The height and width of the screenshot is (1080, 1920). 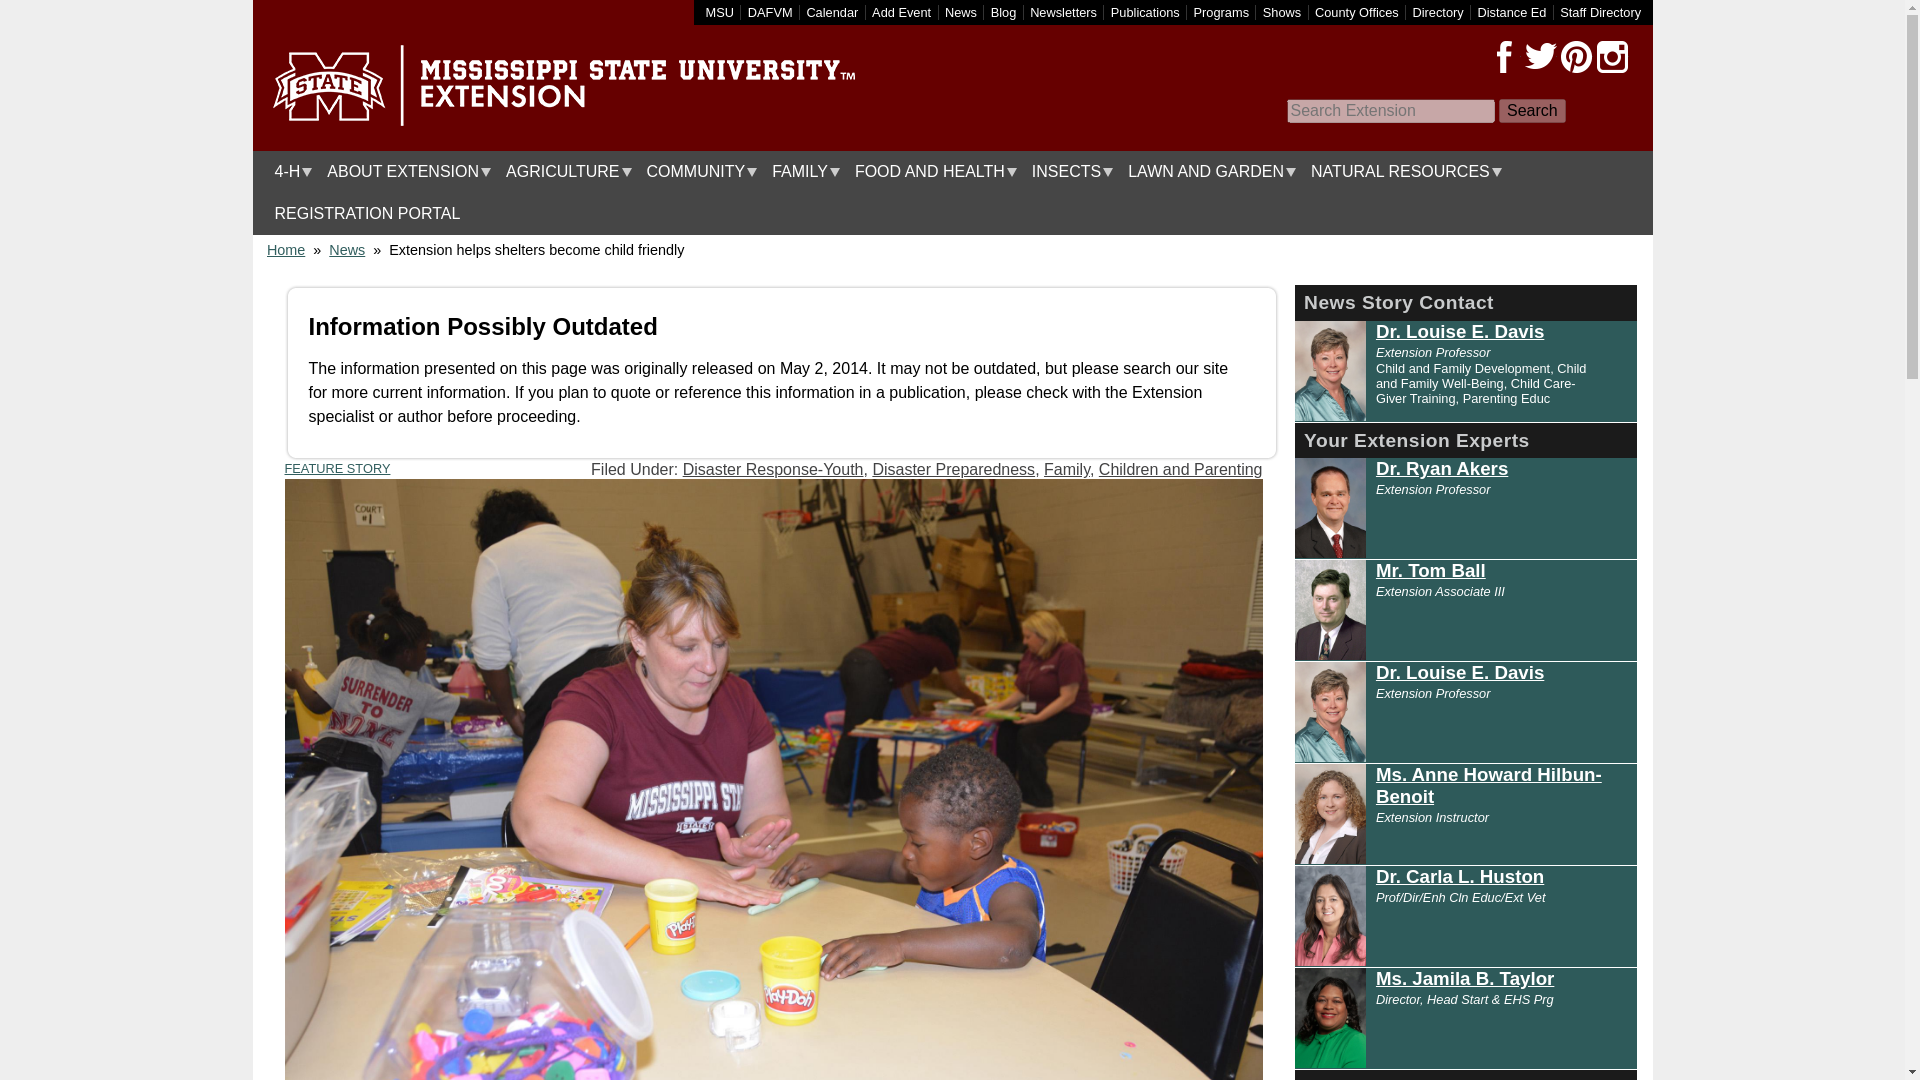 I want to click on Shows, so click(x=1282, y=12).